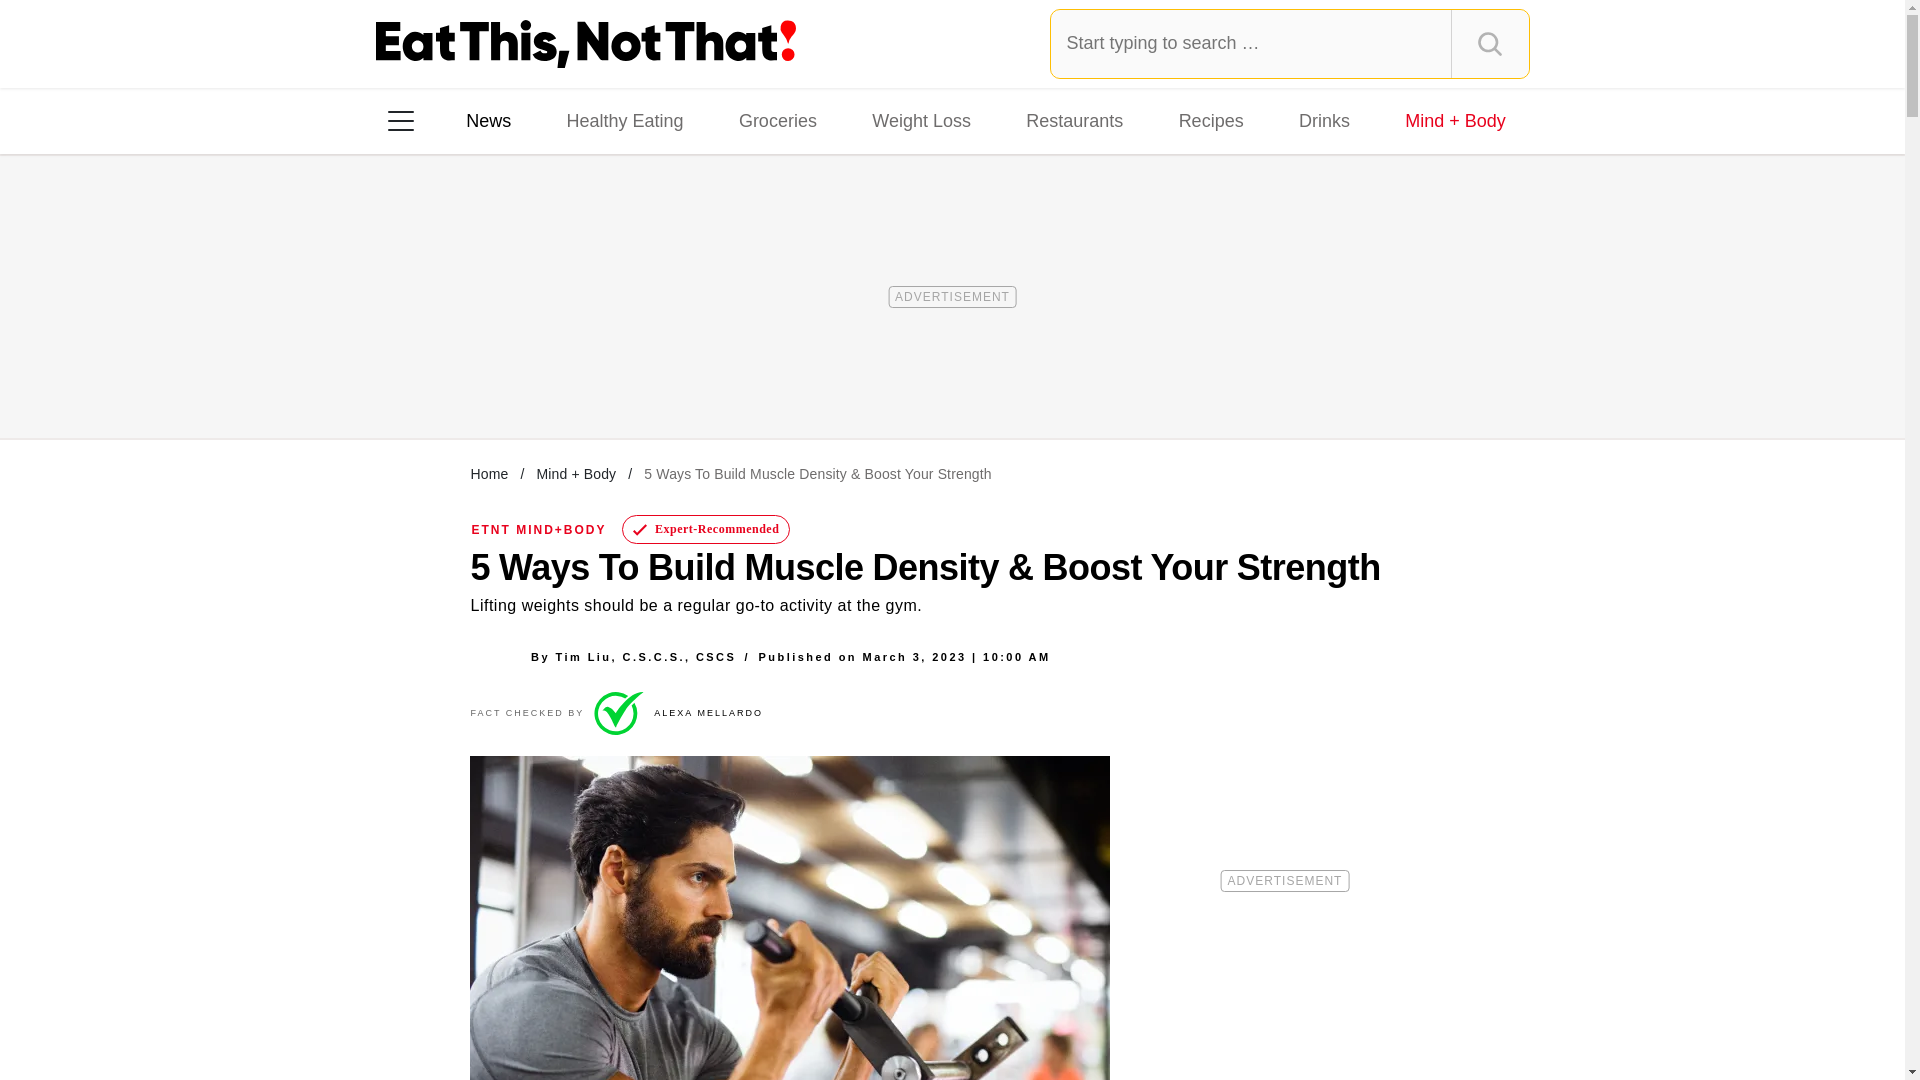 Image resolution: width=1920 pixels, height=1080 pixels. Describe the element at coordinates (489, 473) in the screenshot. I see `Home` at that location.